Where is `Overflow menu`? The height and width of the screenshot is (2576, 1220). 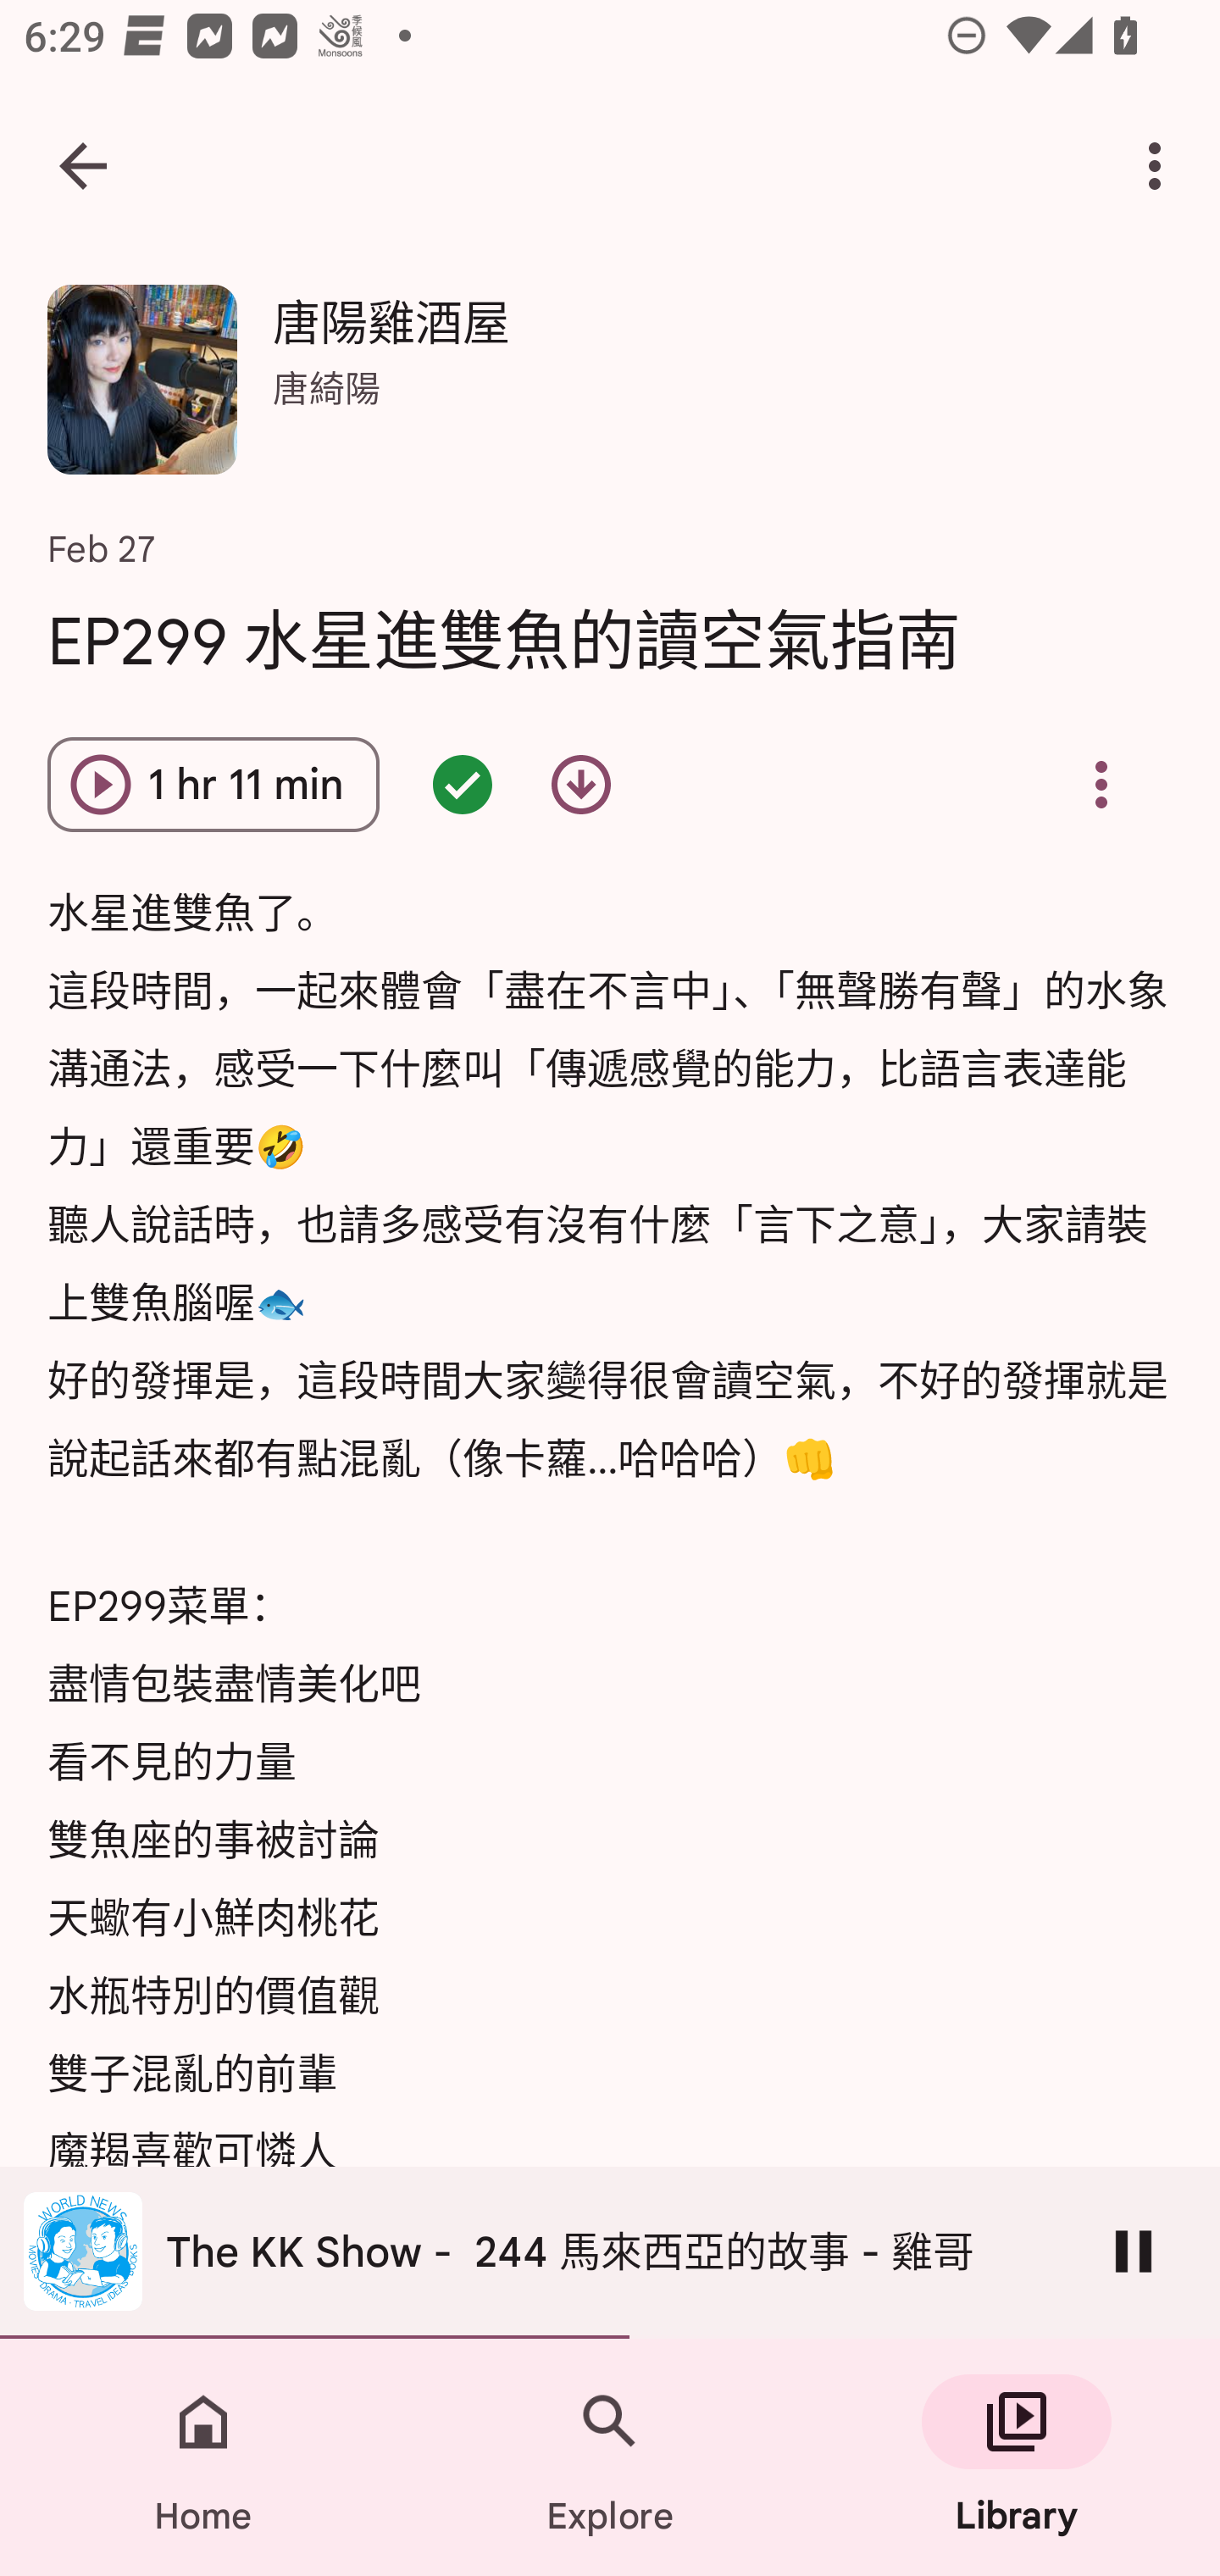
Overflow menu is located at coordinates (1101, 785).